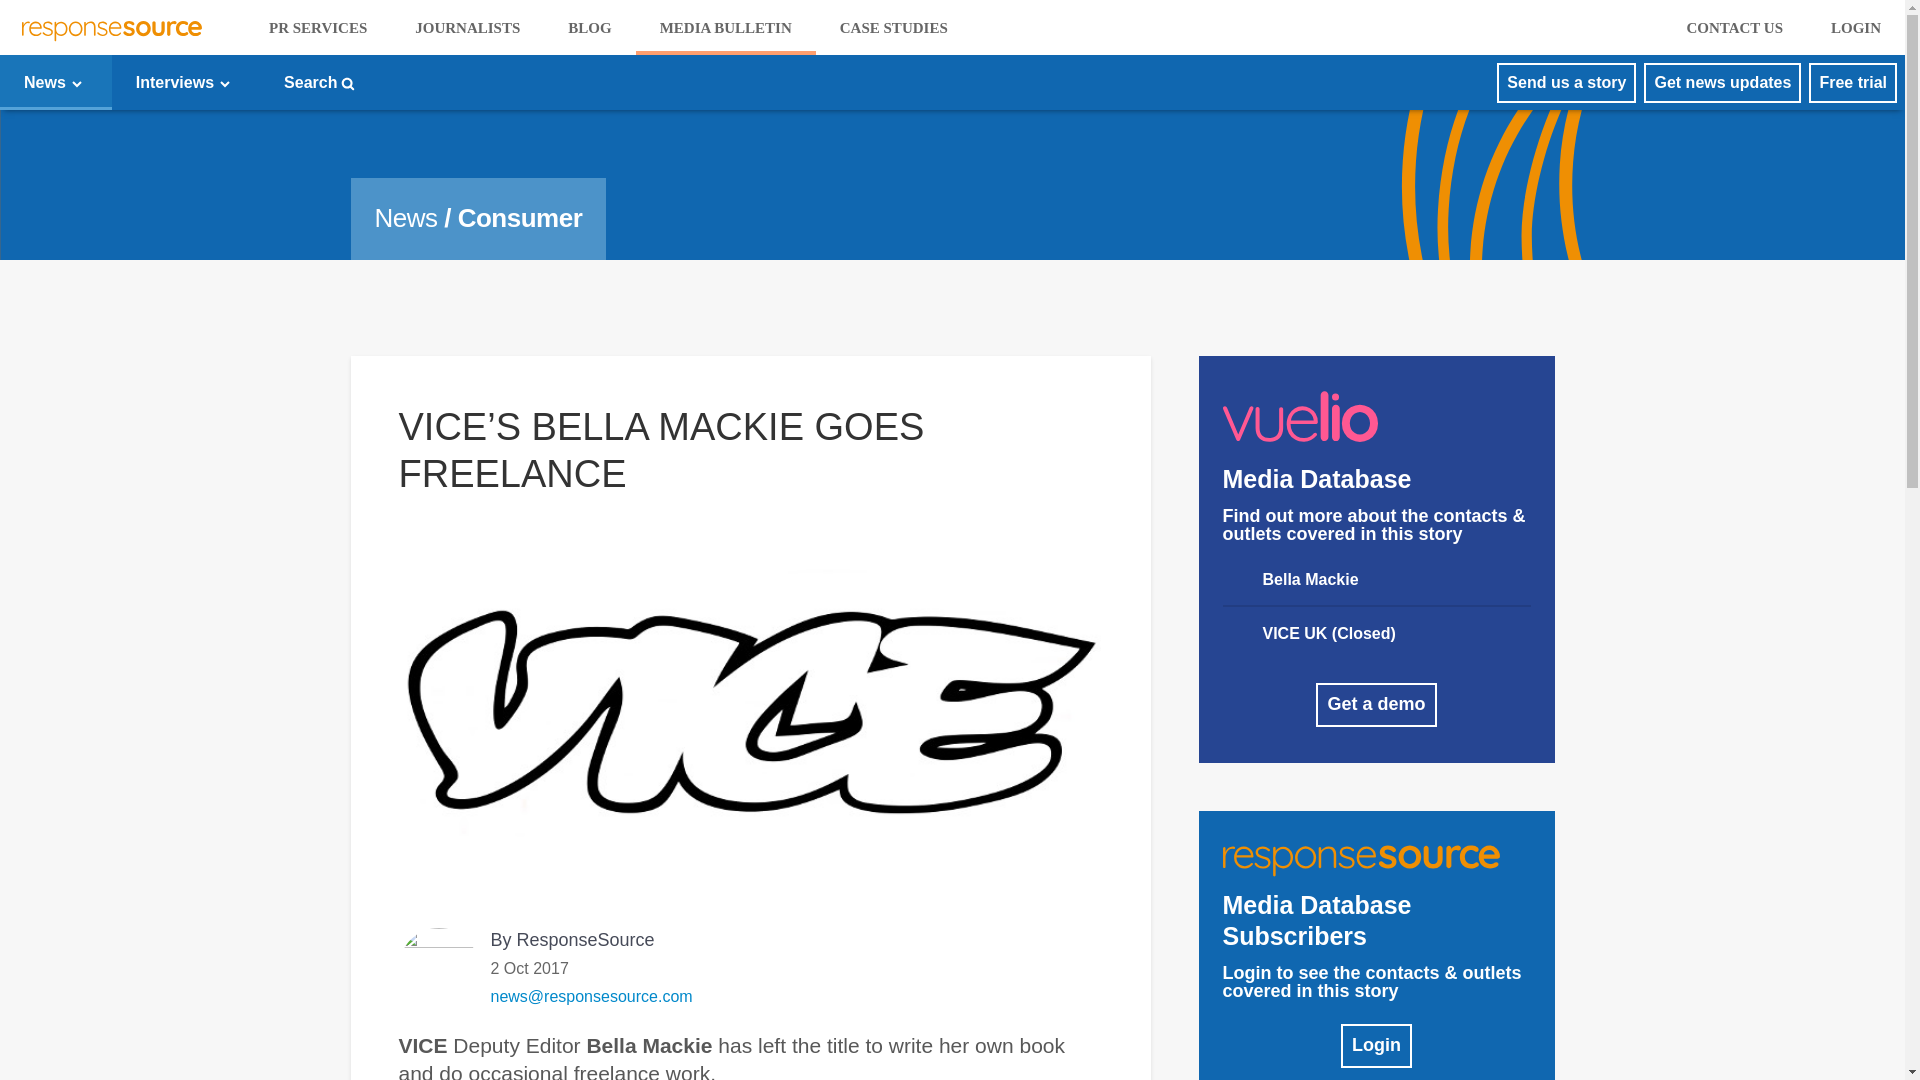  What do you see at coordinates (185, 82) in the screenshot?
I see `Interviews` at bounding box center [185, 82].